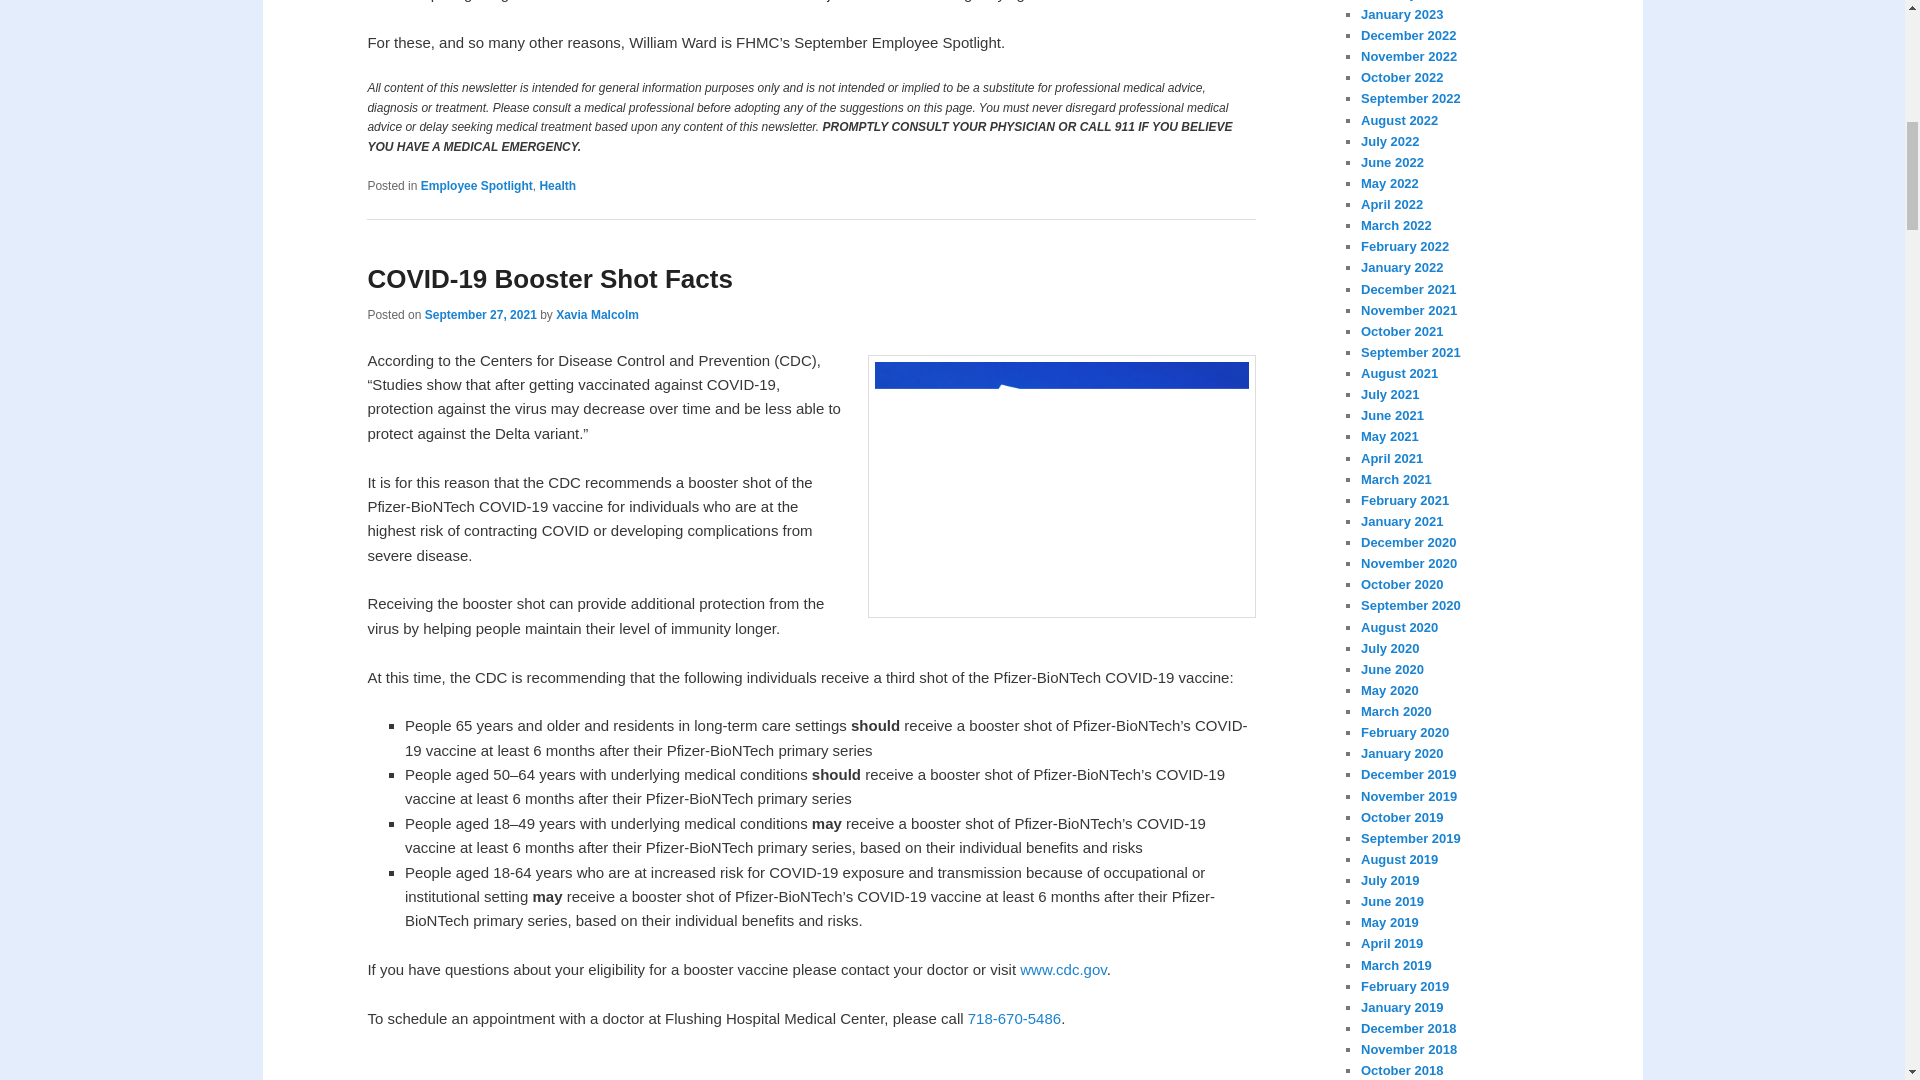 The image size is (1920, 1080). What do you see at coordinates (480, 314) in the screenshot?
I see `September 27, 2021` at bounding box center [480, 314].